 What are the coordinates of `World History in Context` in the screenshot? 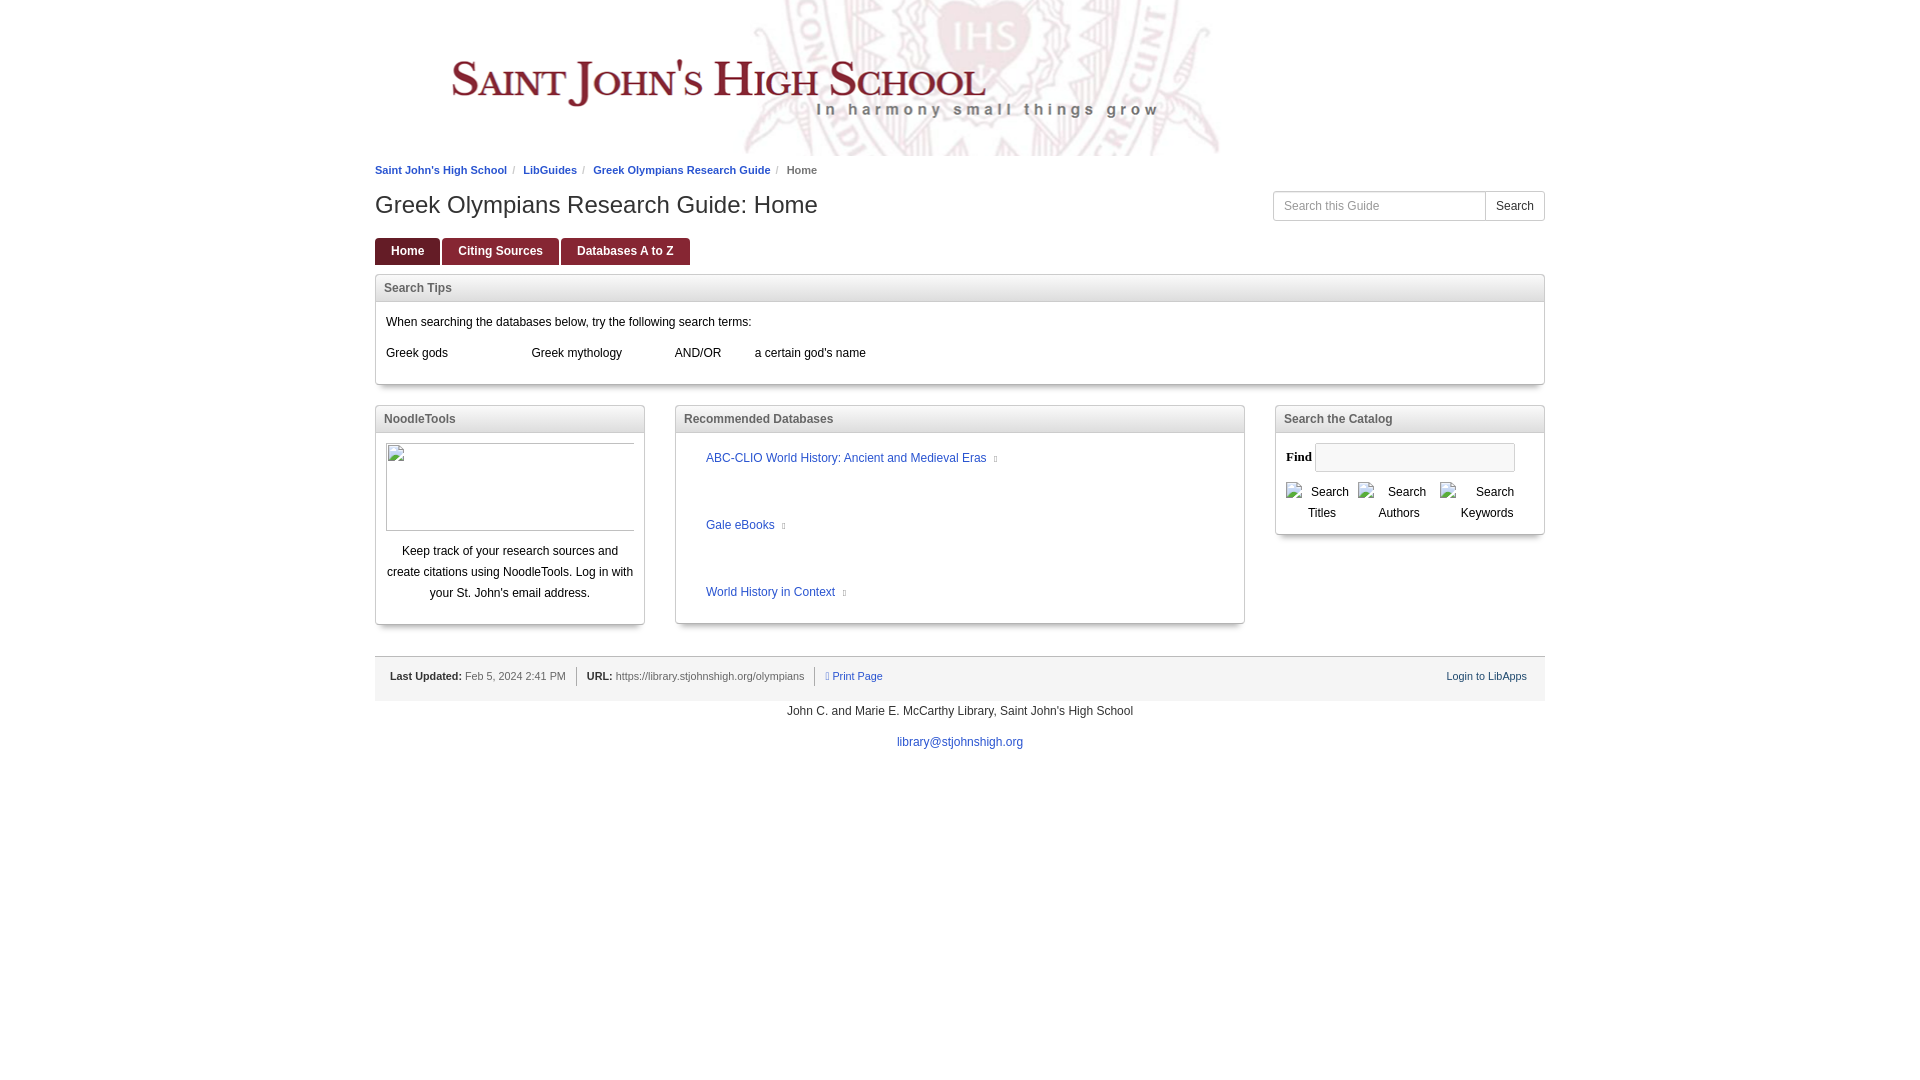 It's located at (970, 593).